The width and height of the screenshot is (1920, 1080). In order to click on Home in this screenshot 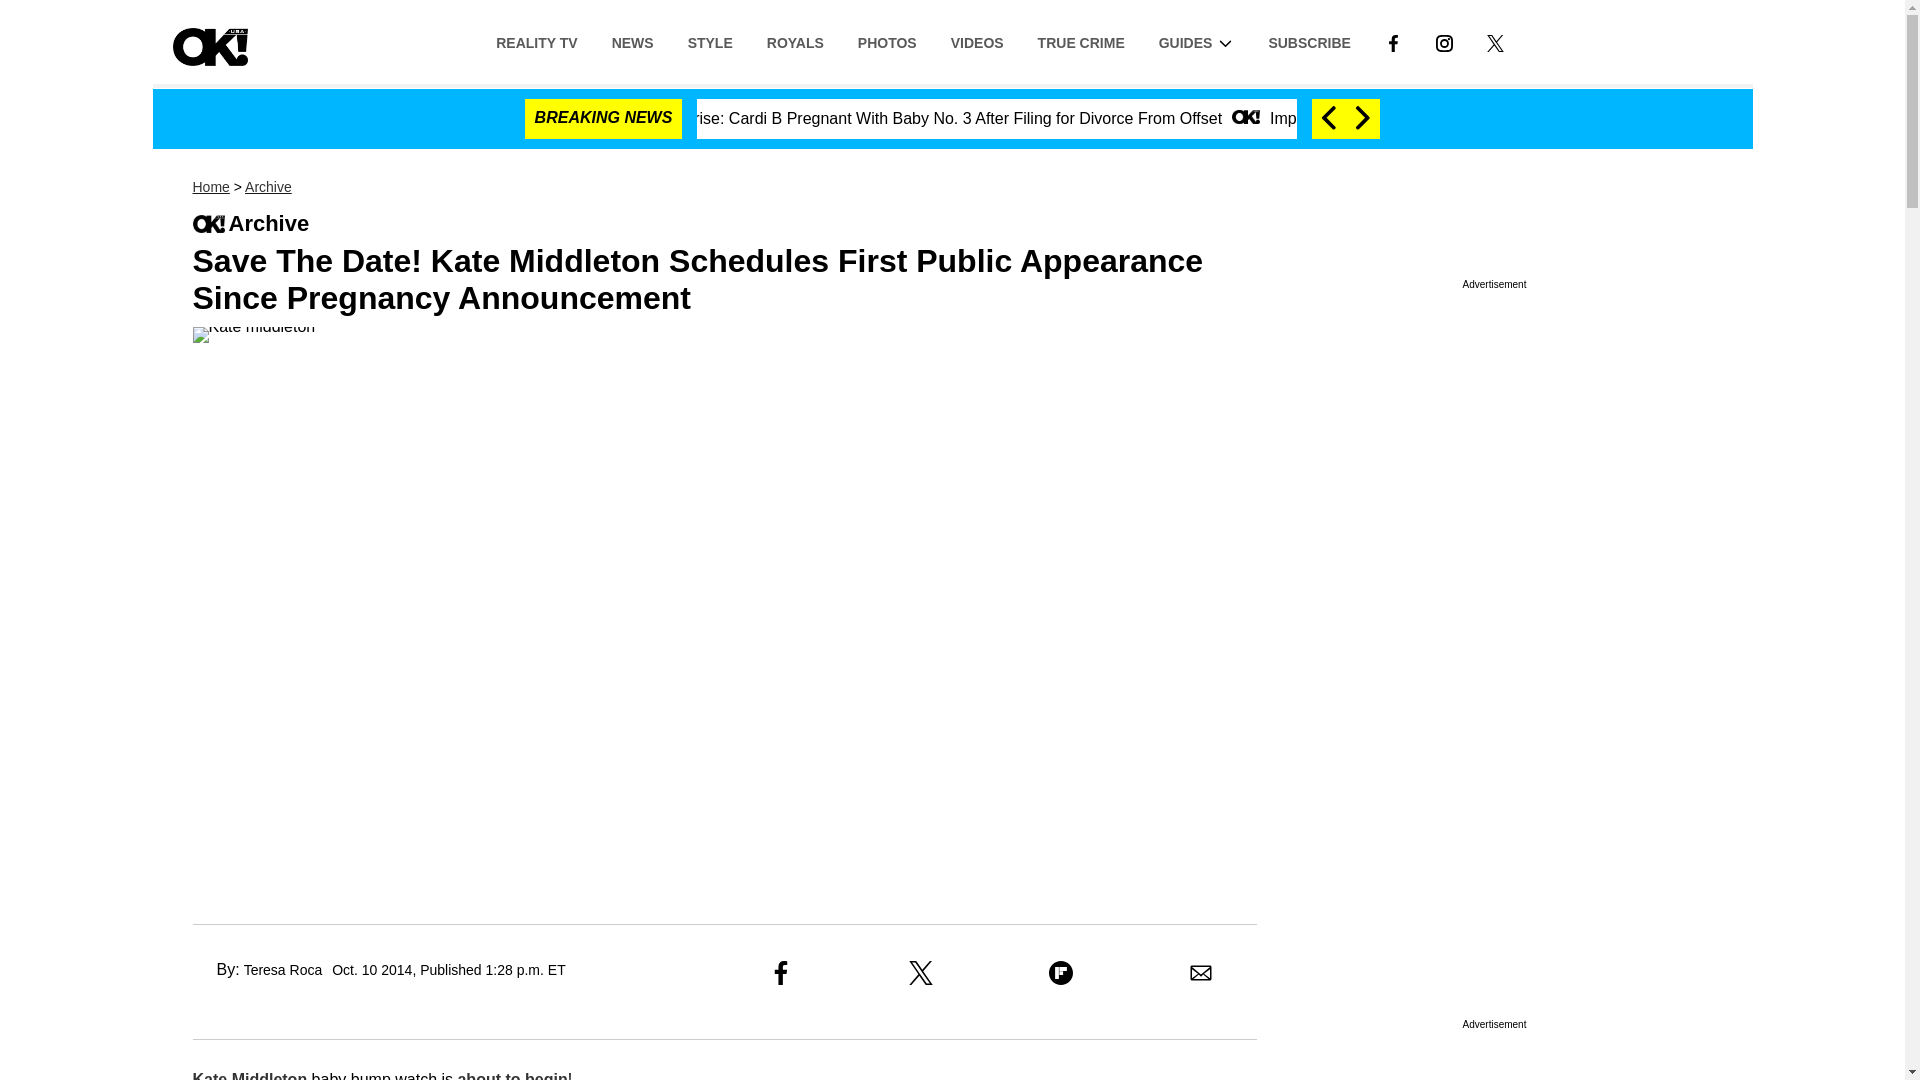, I will do `click(210, 187)`.